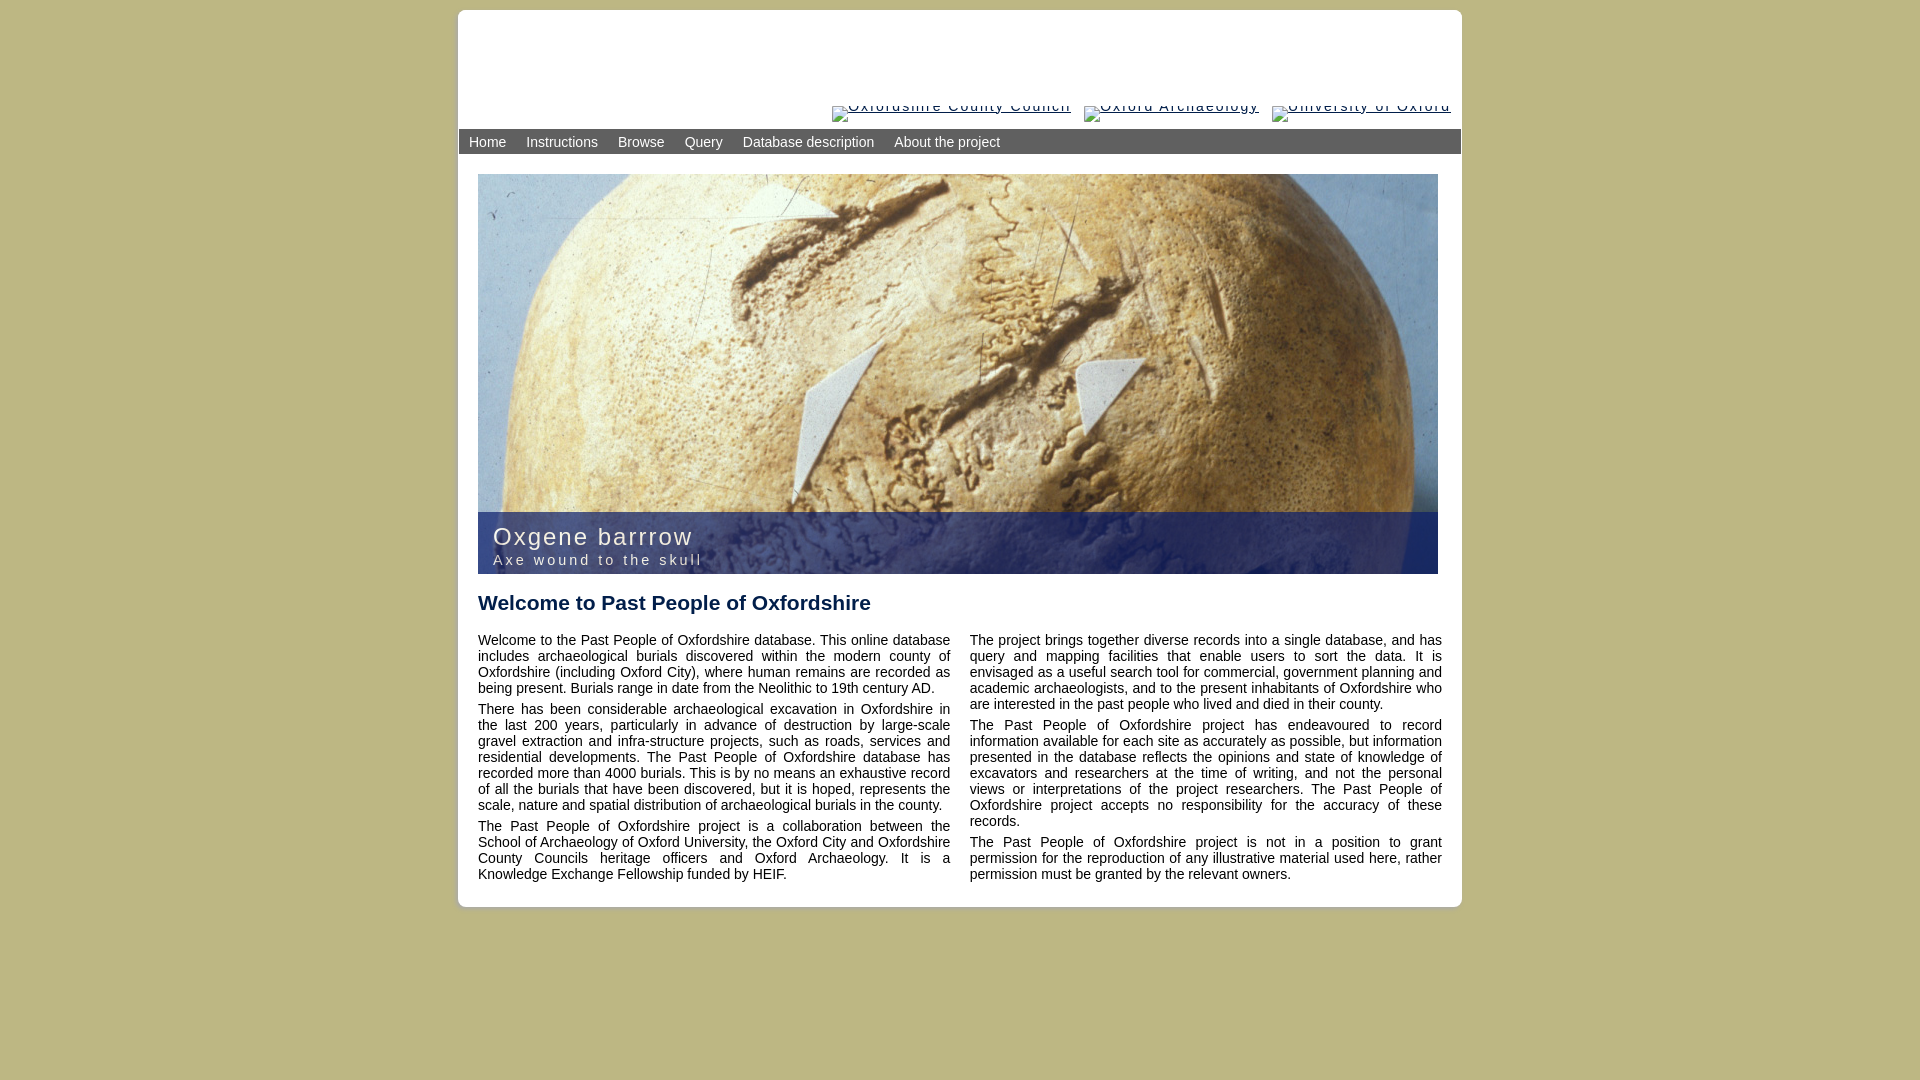 The image size is (1920, 1080). I want to click on Oxfordshire County Council, so click(951, 106).